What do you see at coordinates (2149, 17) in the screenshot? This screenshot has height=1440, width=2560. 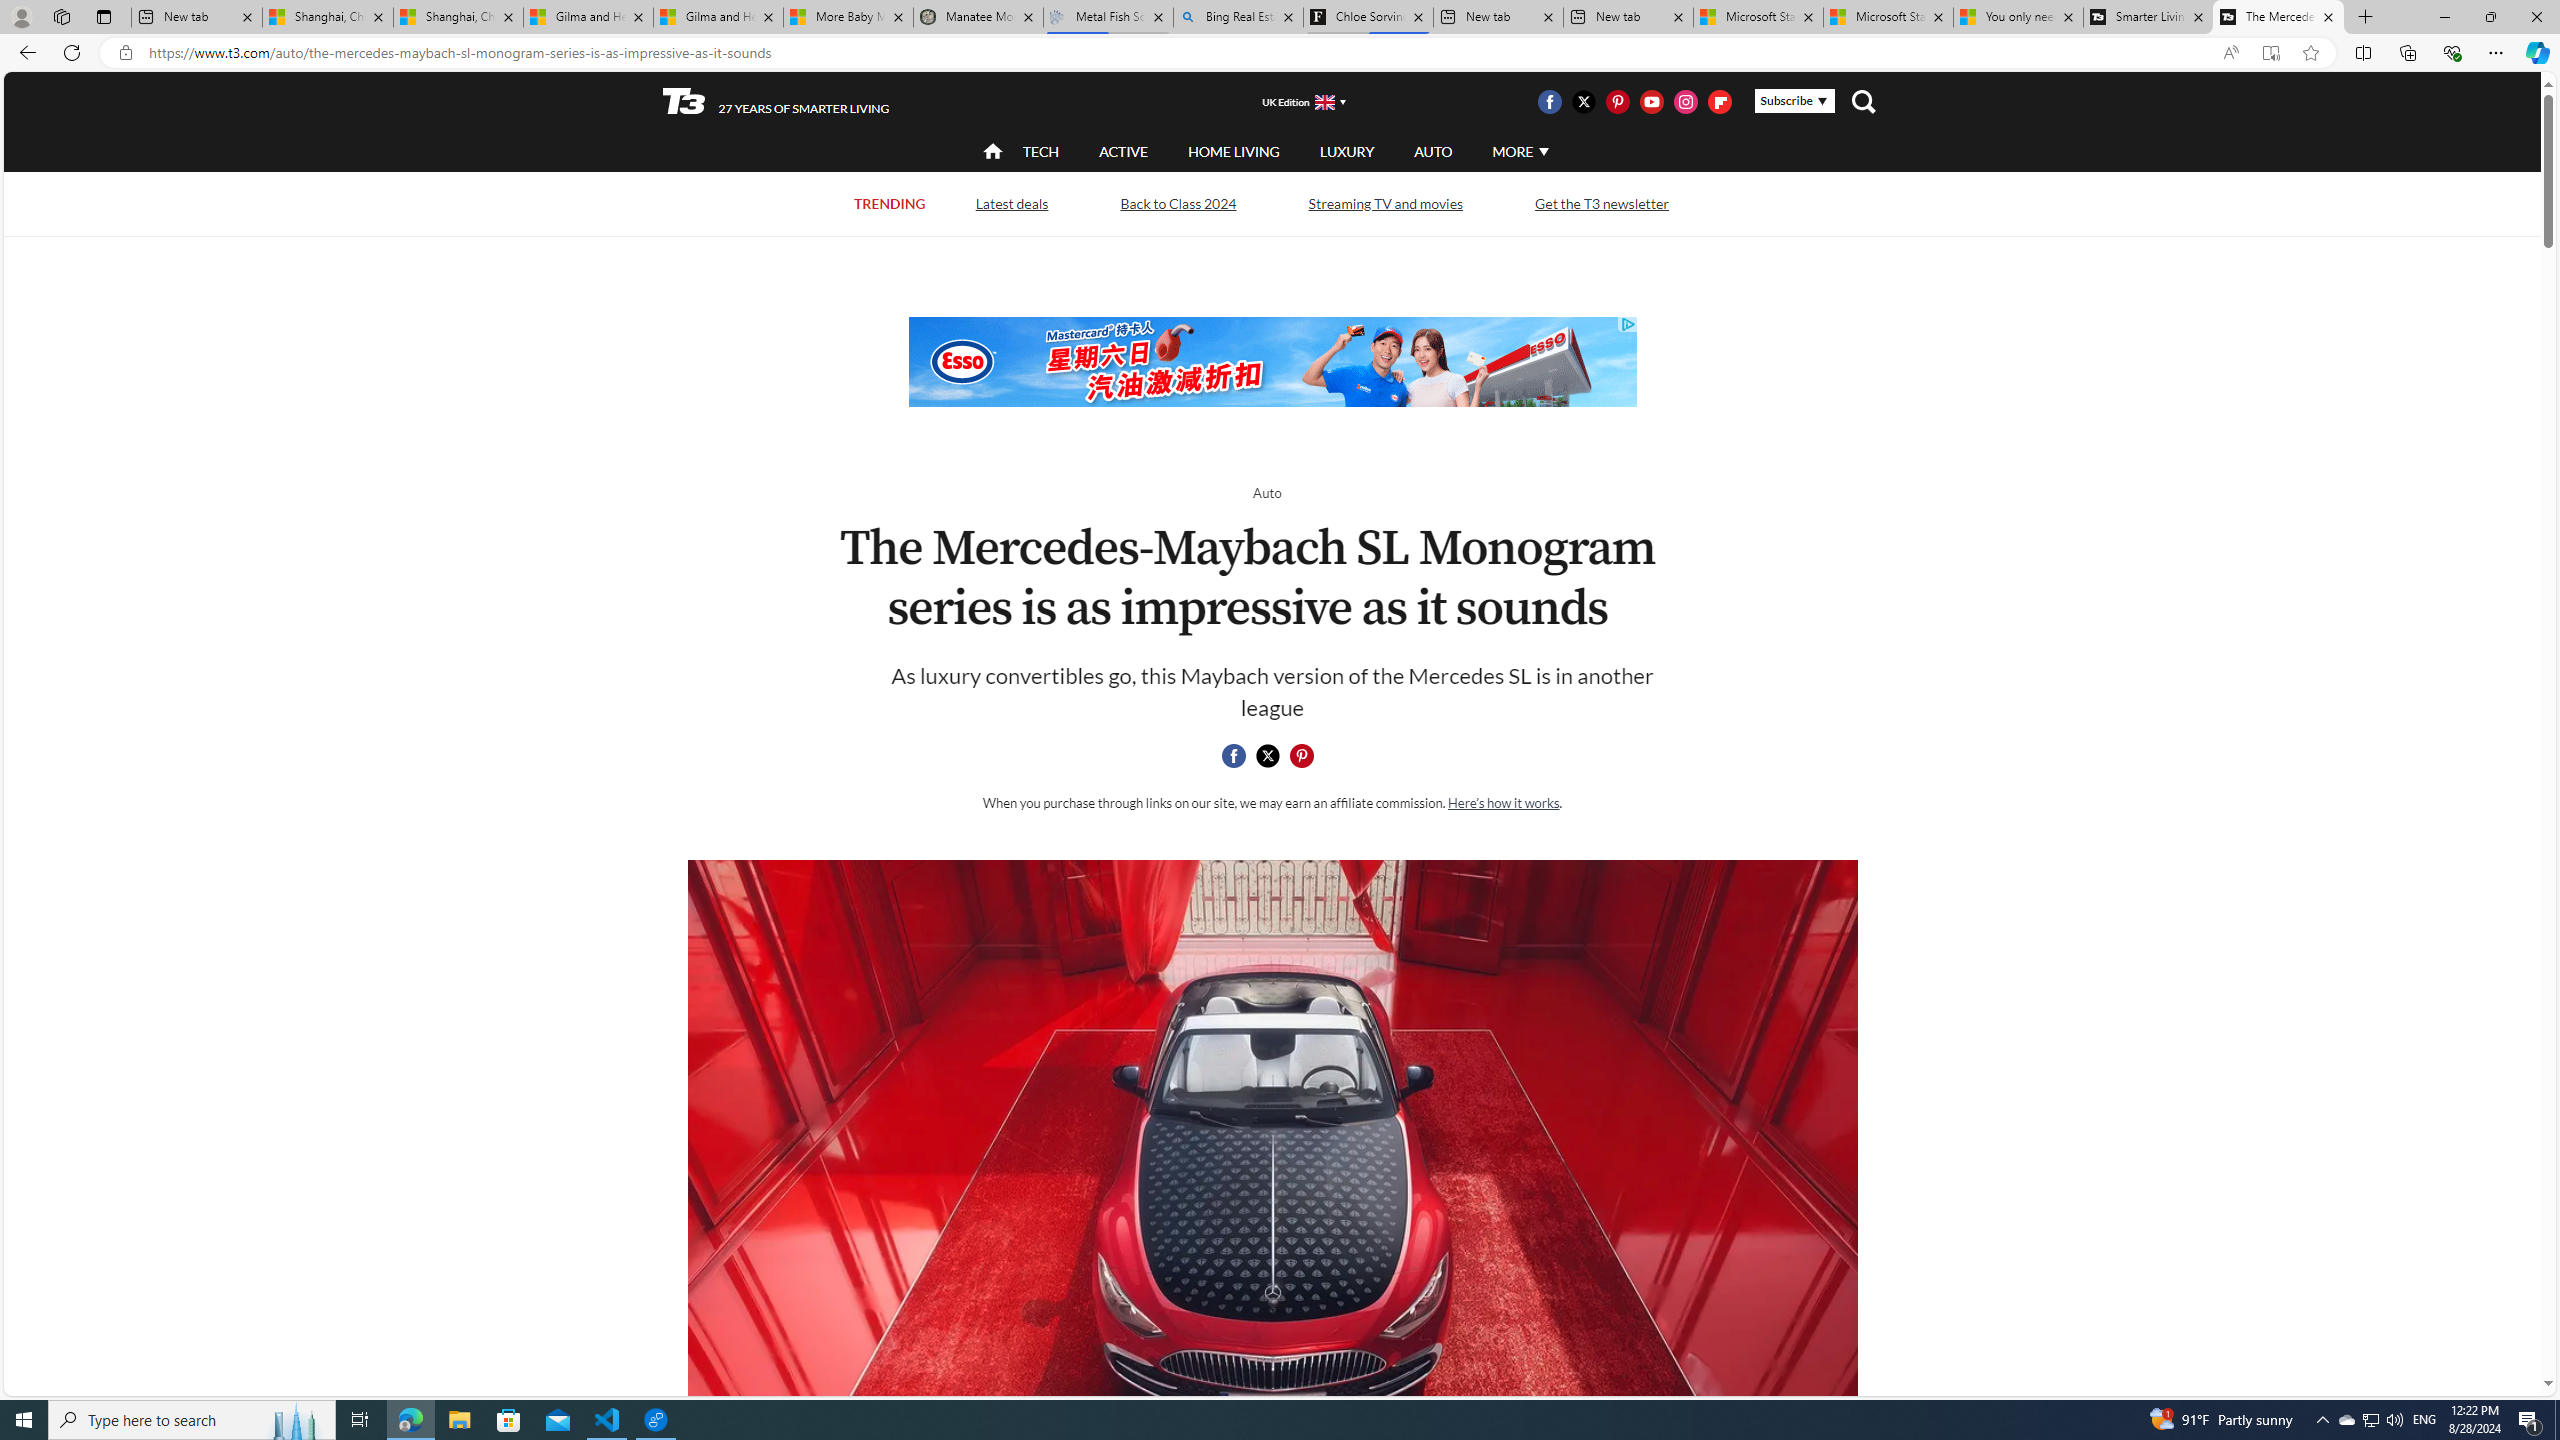 I see `Smarter Living | T3` at bounding box center [2149, 17].